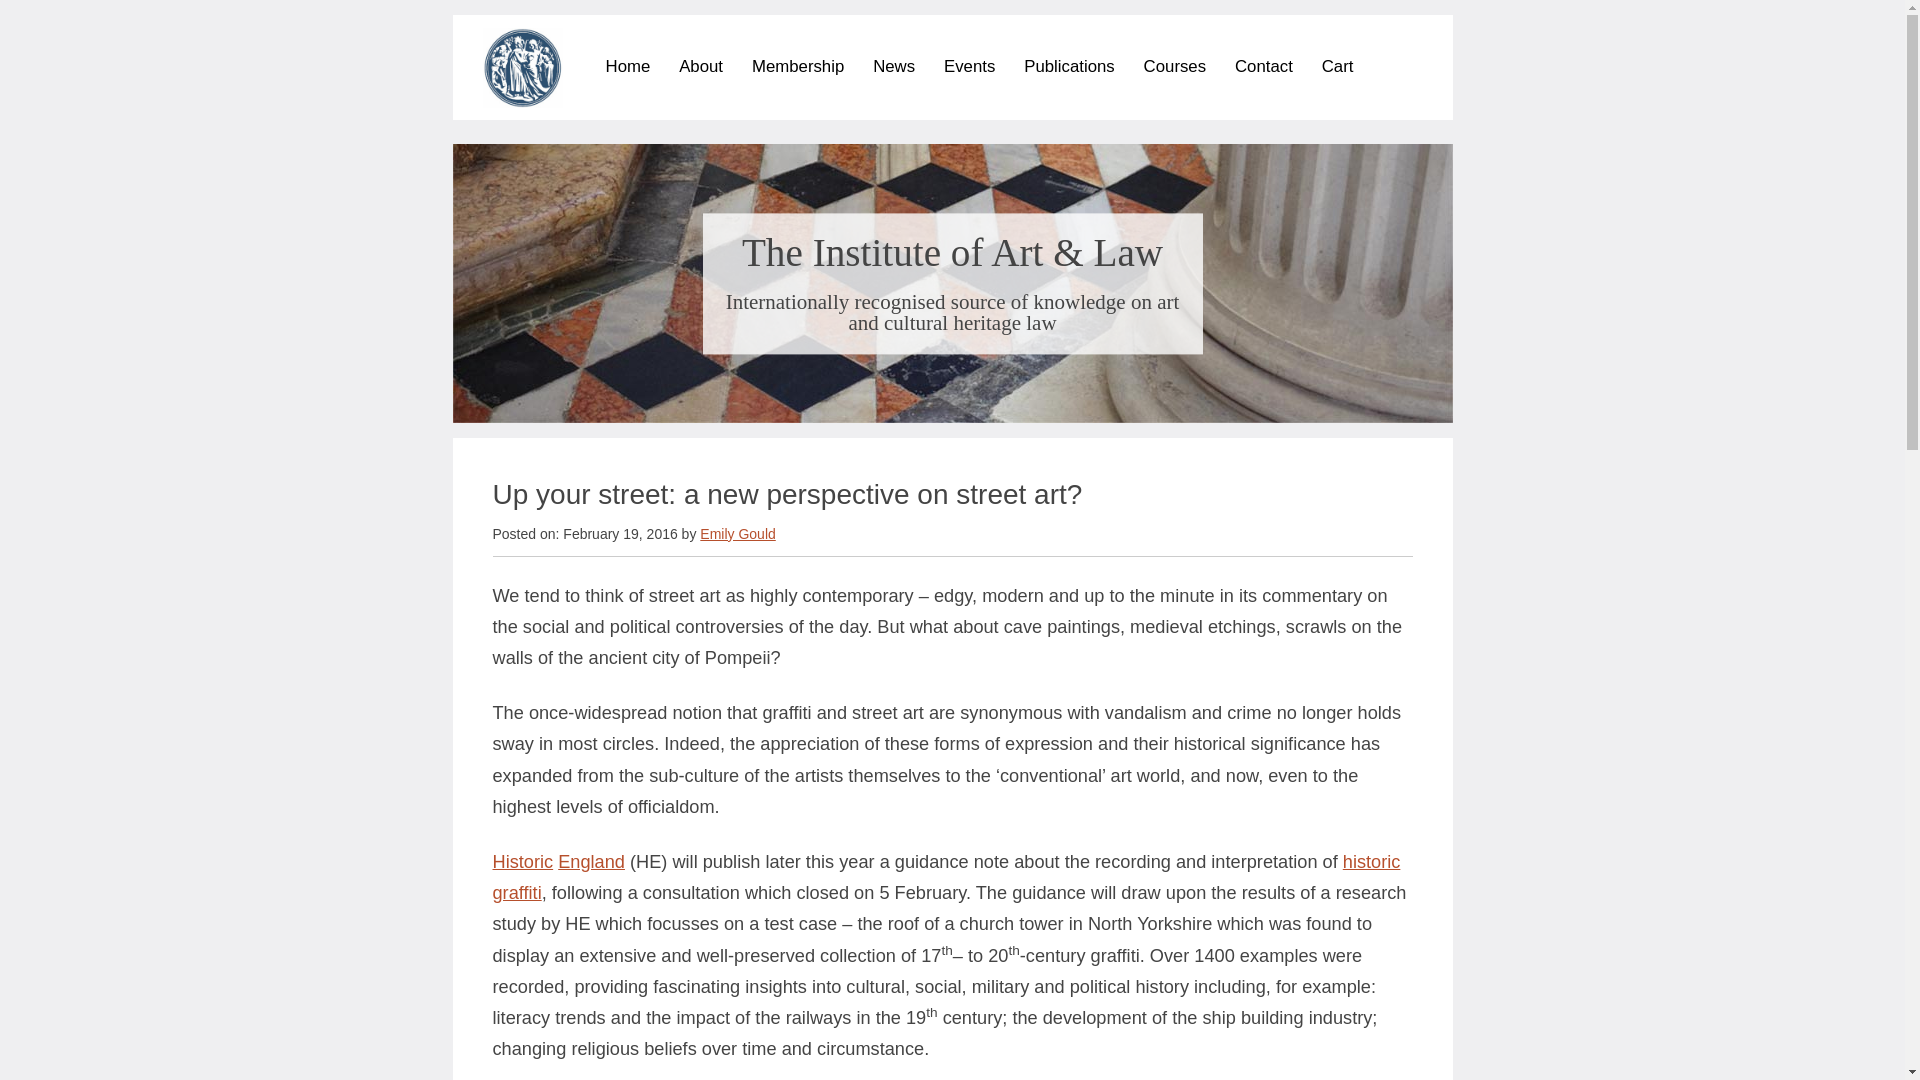  I want to click on Contact, so click(1263, 66).